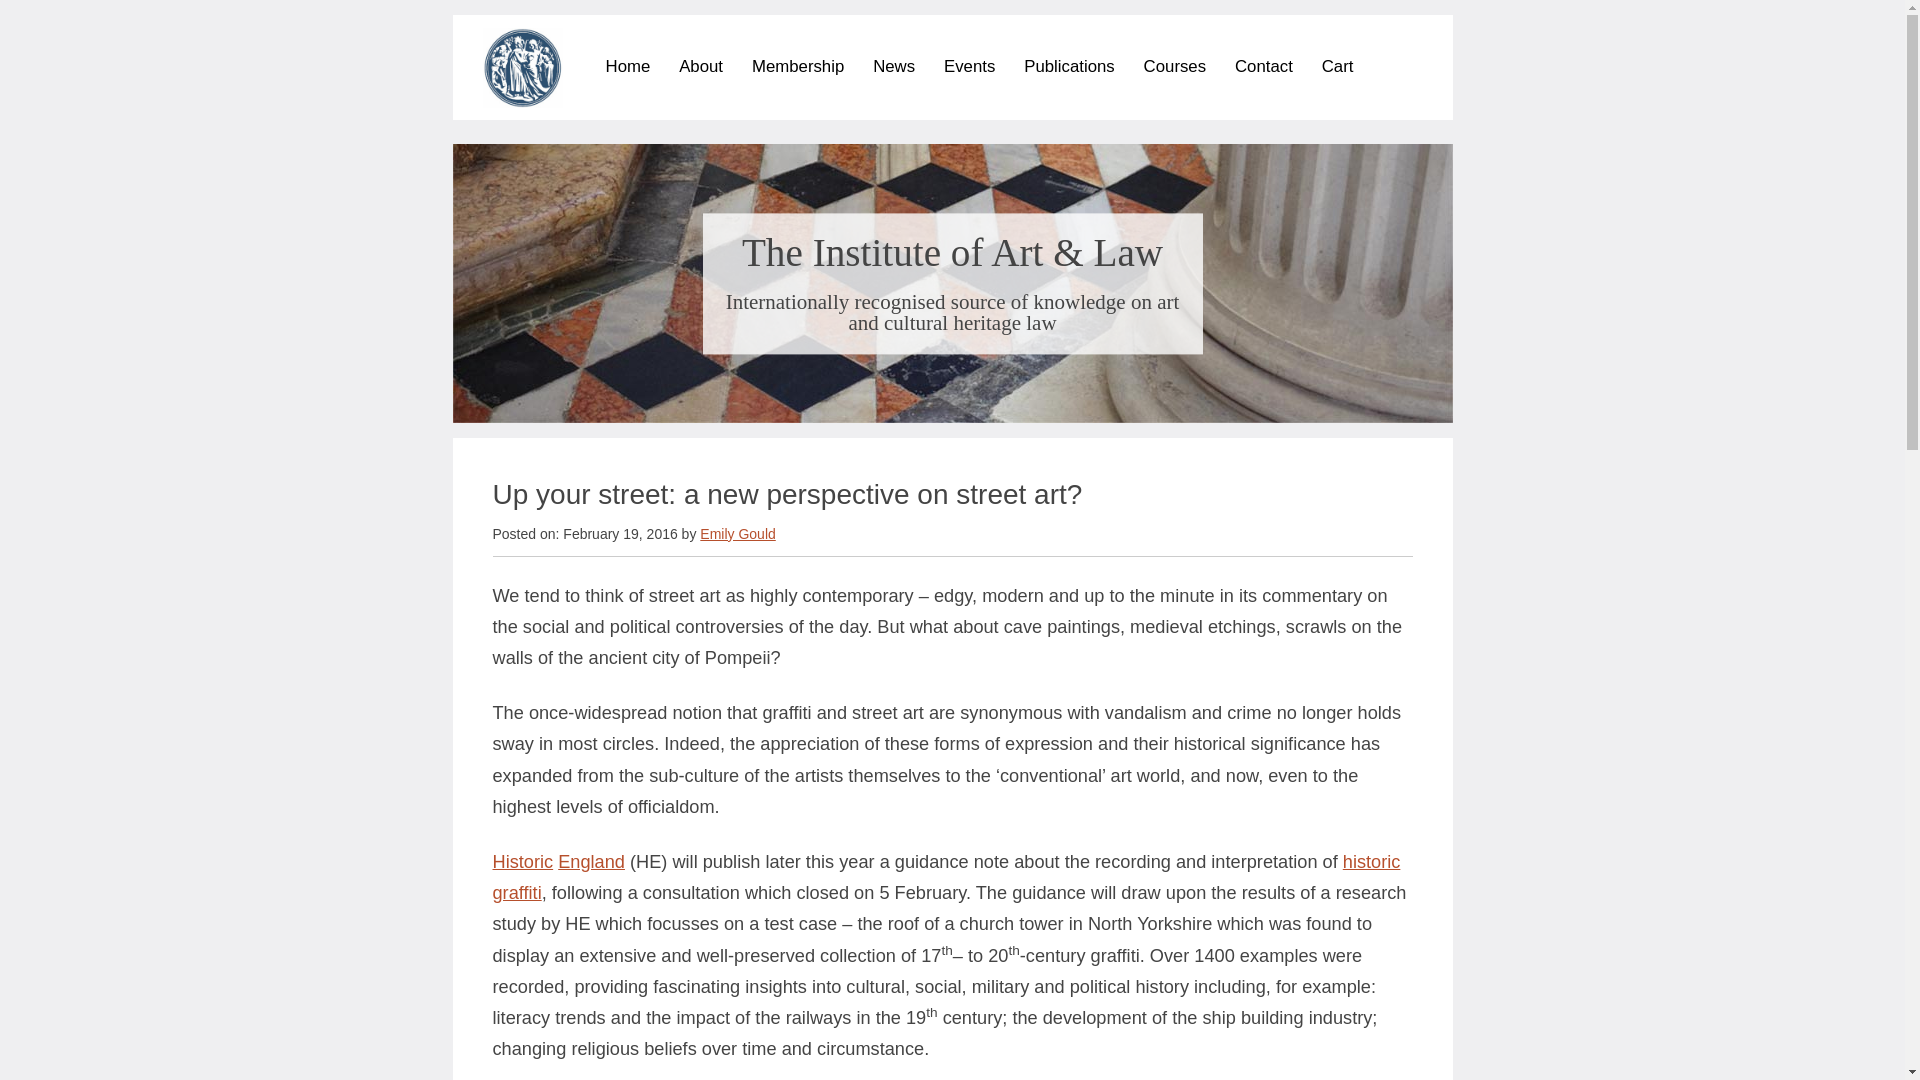  I want to click on Contact, so click(1263, 66).